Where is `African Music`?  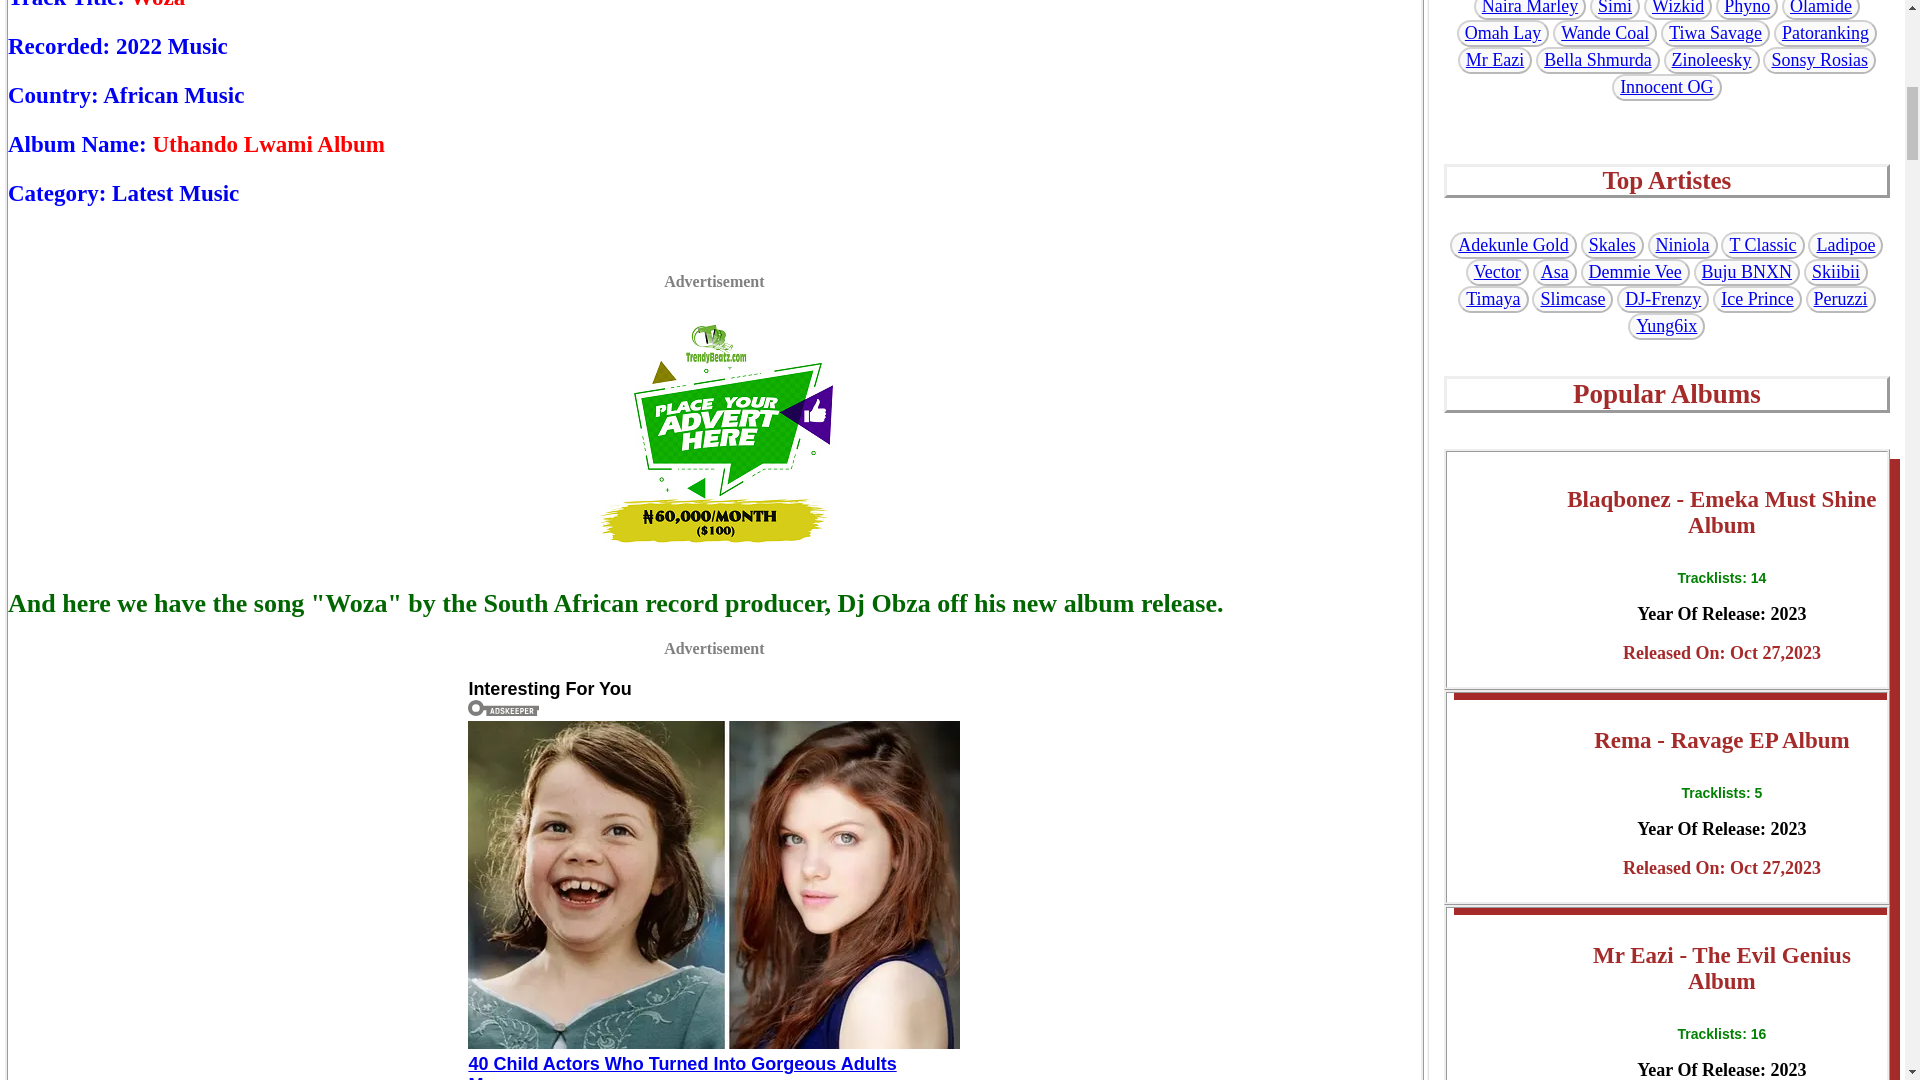
African Music is located at coordinates (173, 96).